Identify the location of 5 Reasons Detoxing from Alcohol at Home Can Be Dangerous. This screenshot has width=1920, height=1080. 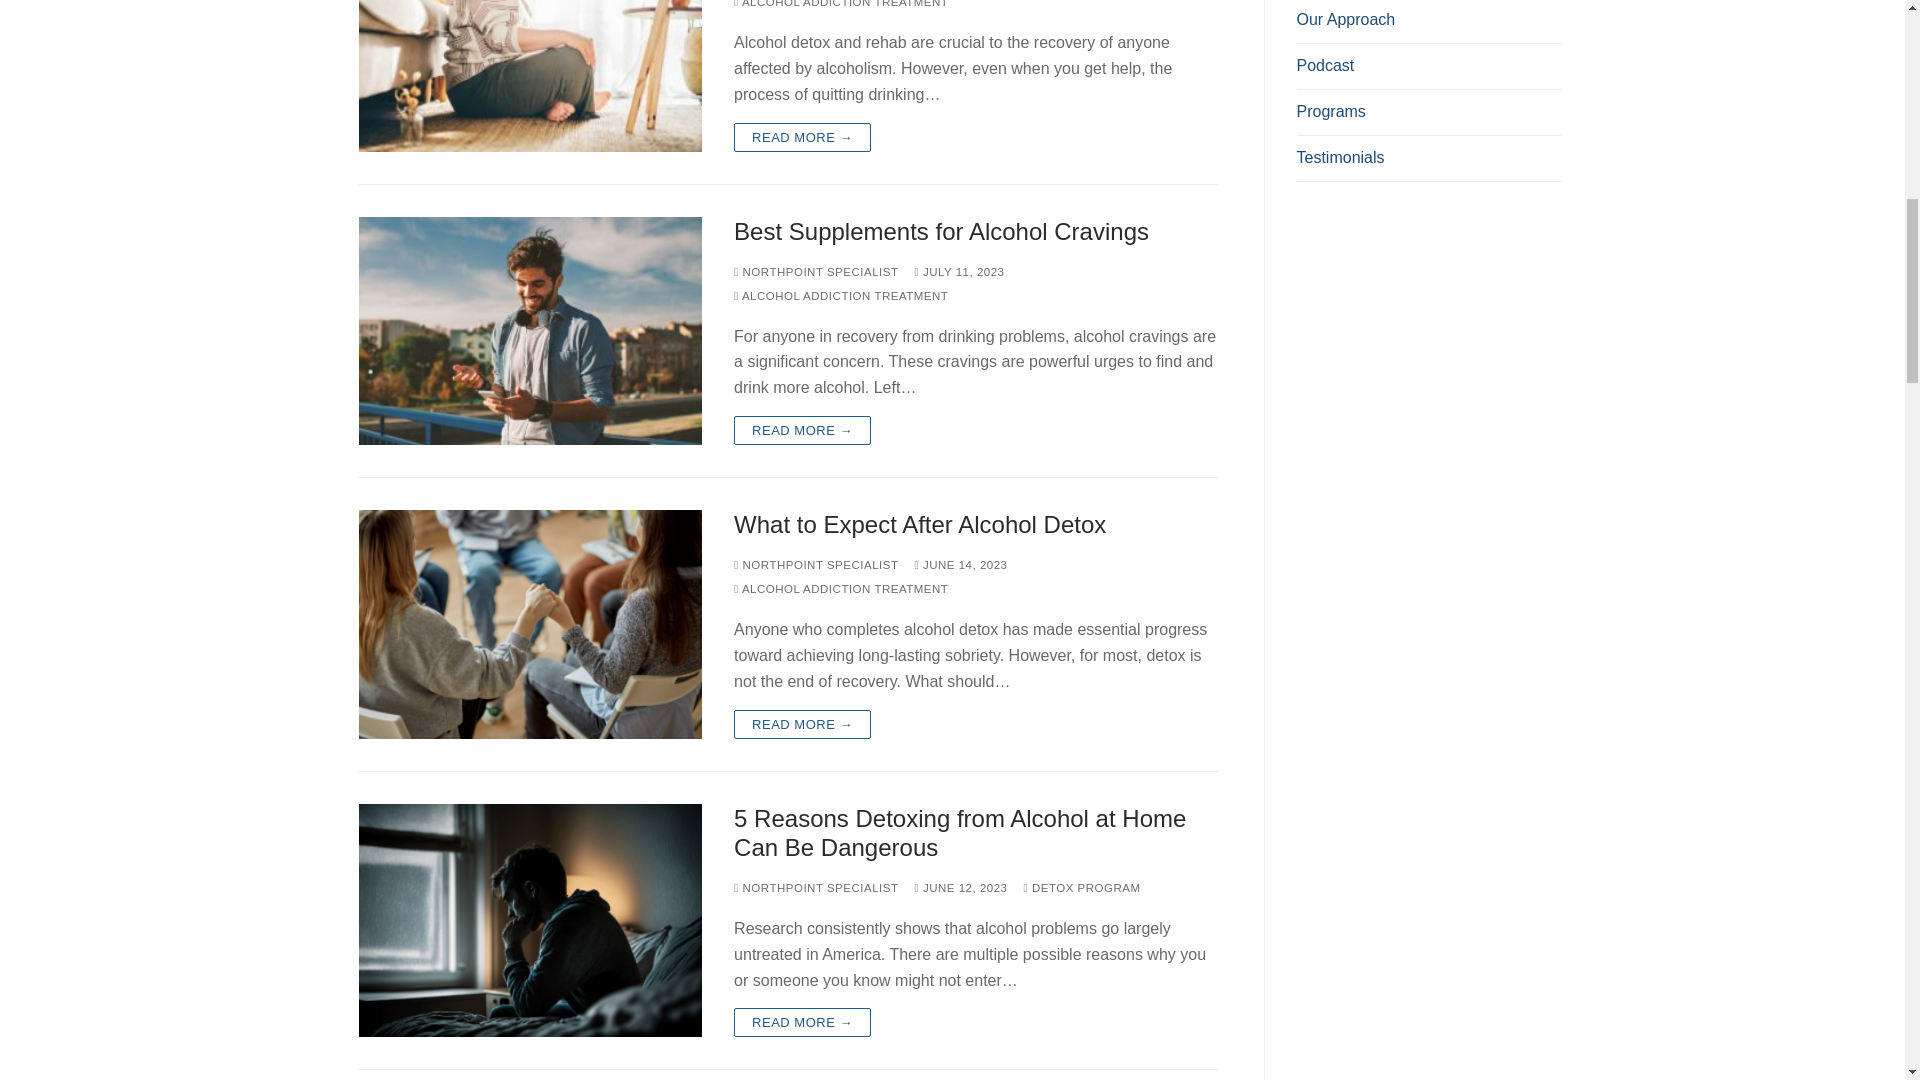
(530, 920).